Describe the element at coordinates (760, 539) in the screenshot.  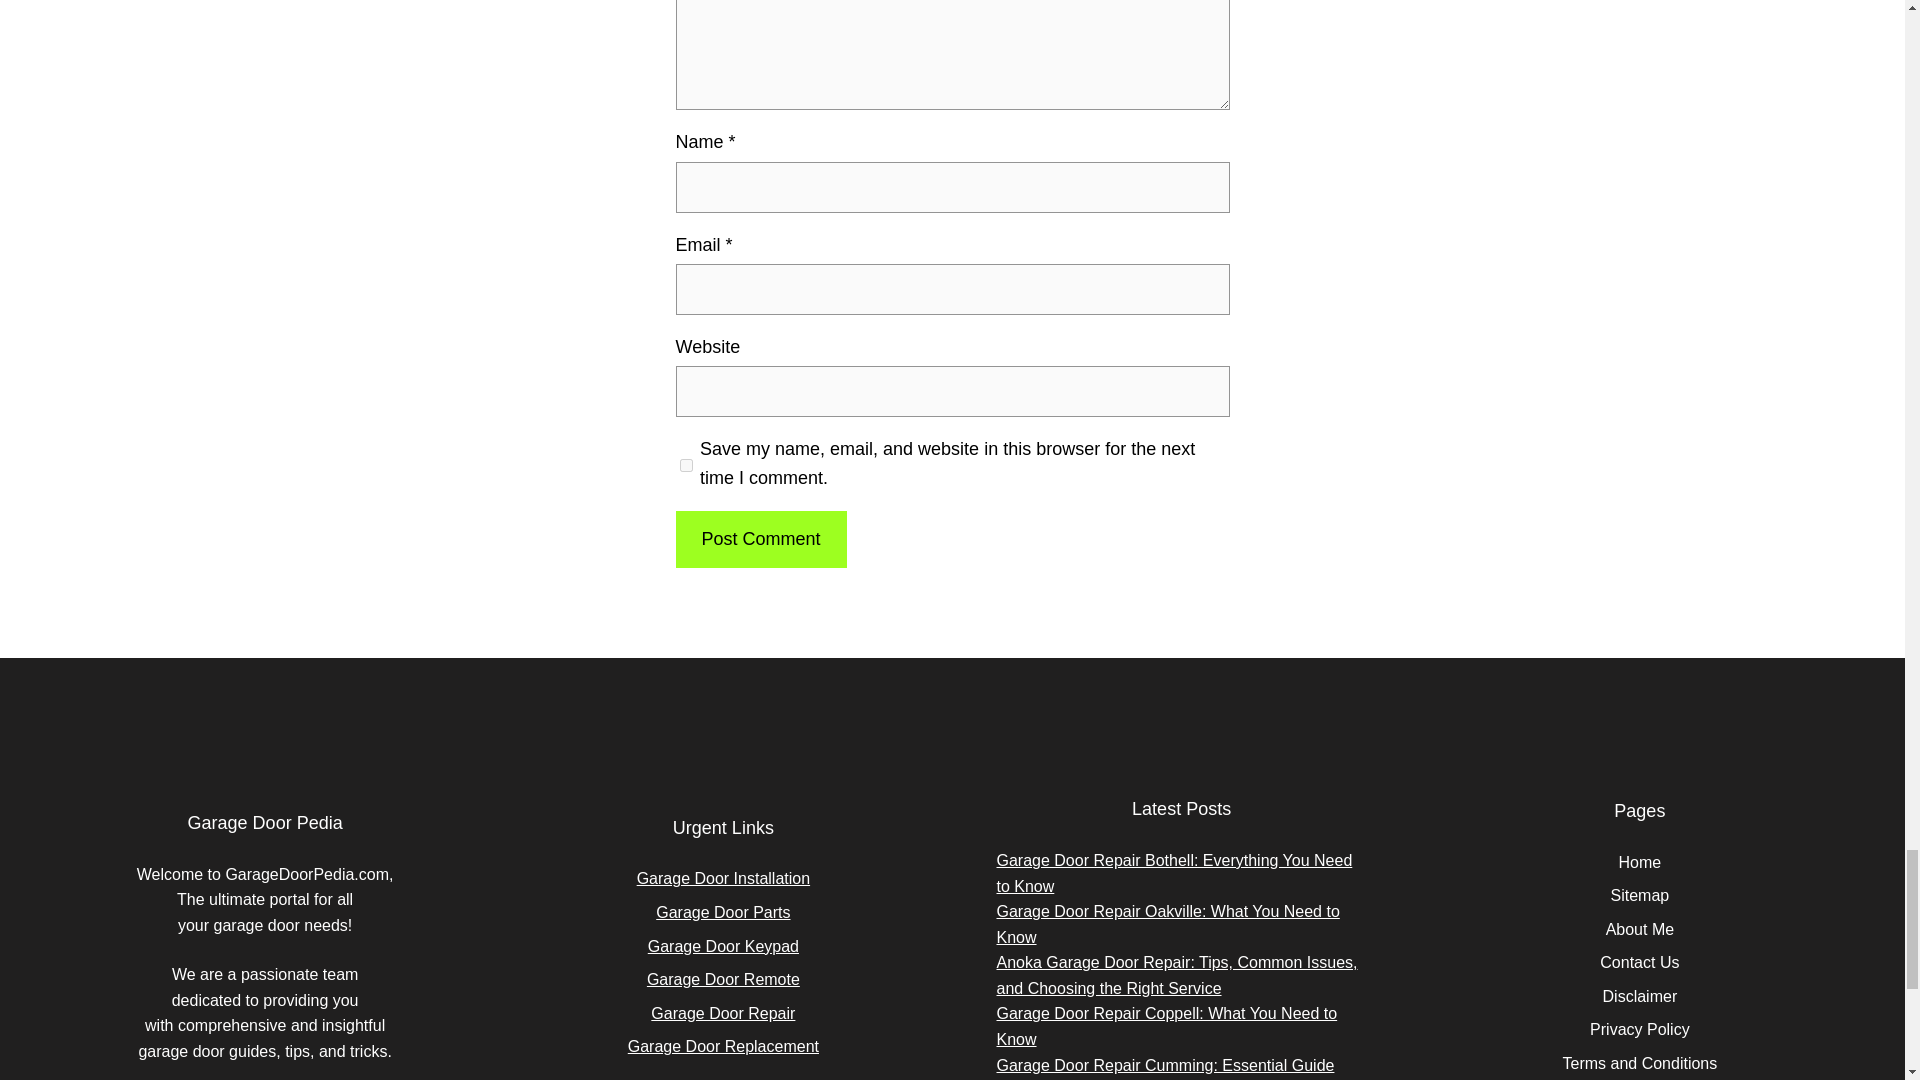
I see `Post Comment` at that location.